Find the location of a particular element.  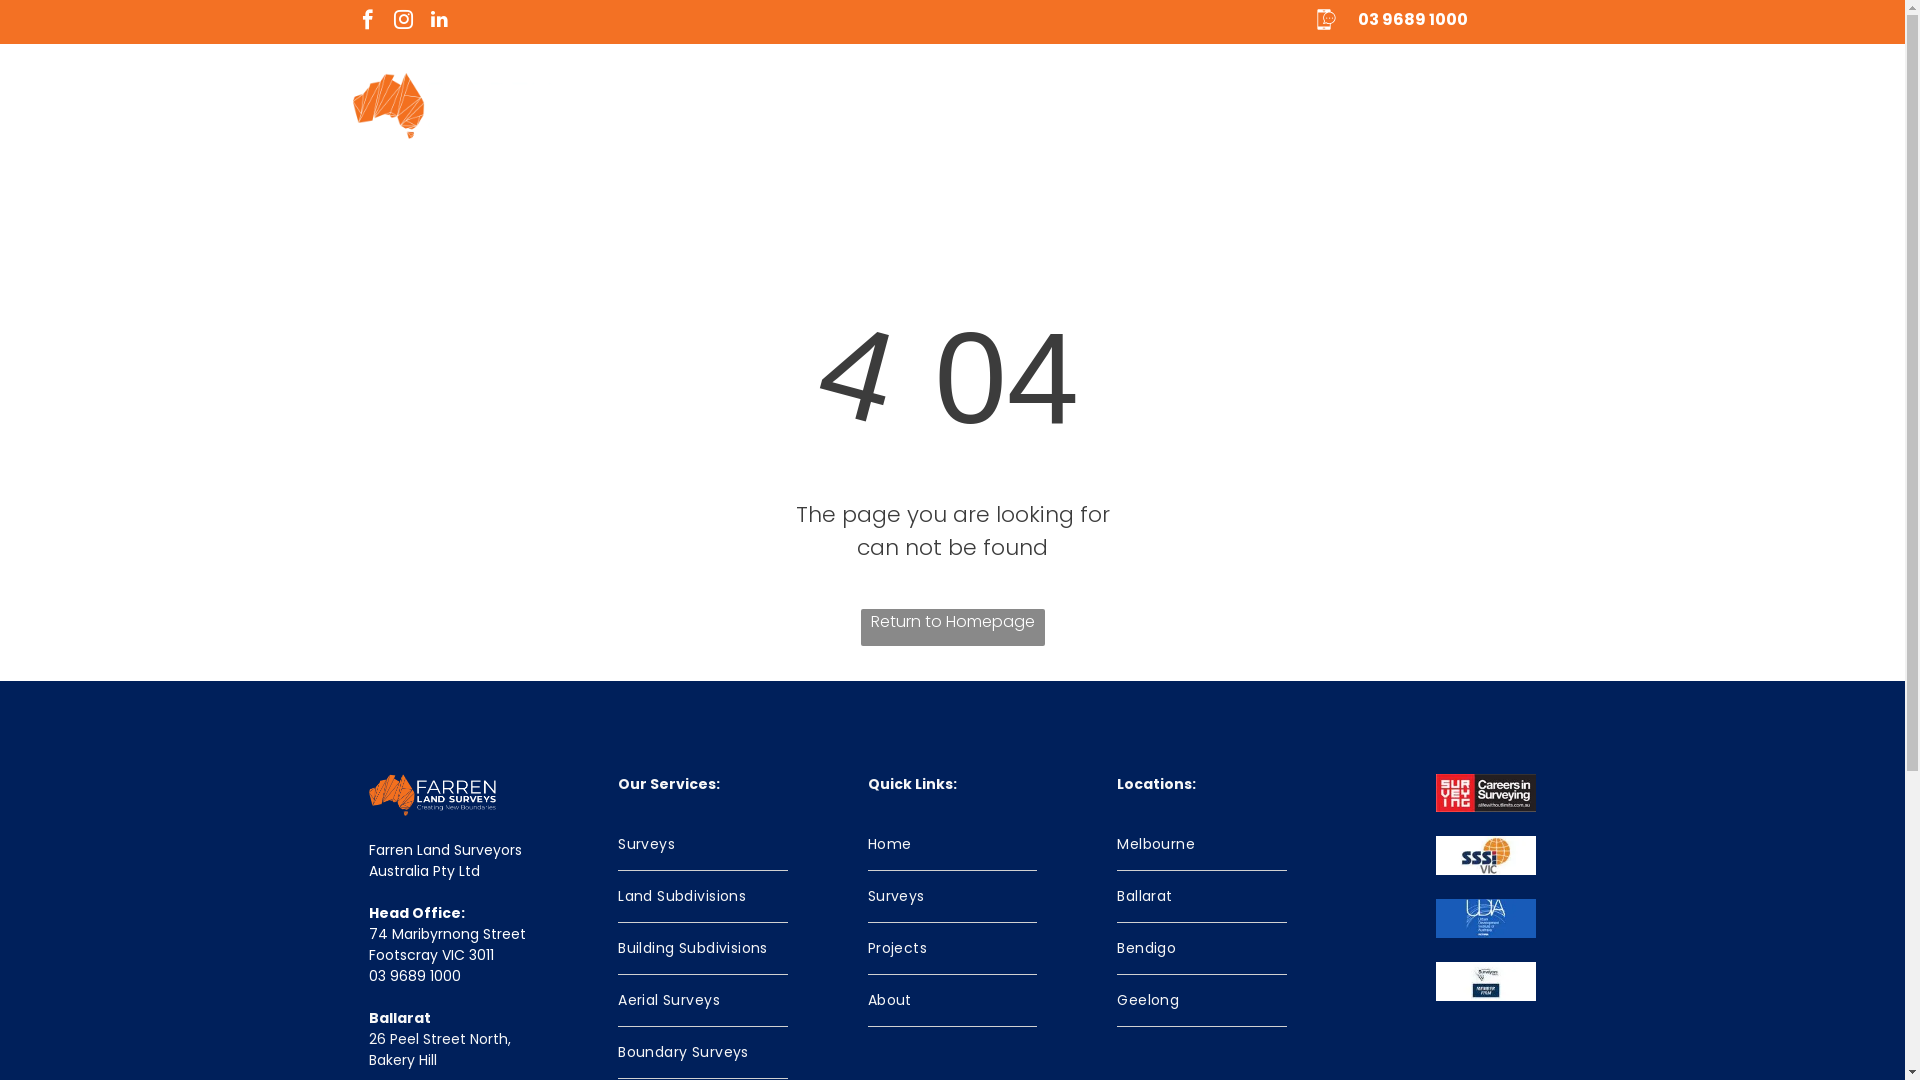

Geelong is located at coordinates (1202, 1000).